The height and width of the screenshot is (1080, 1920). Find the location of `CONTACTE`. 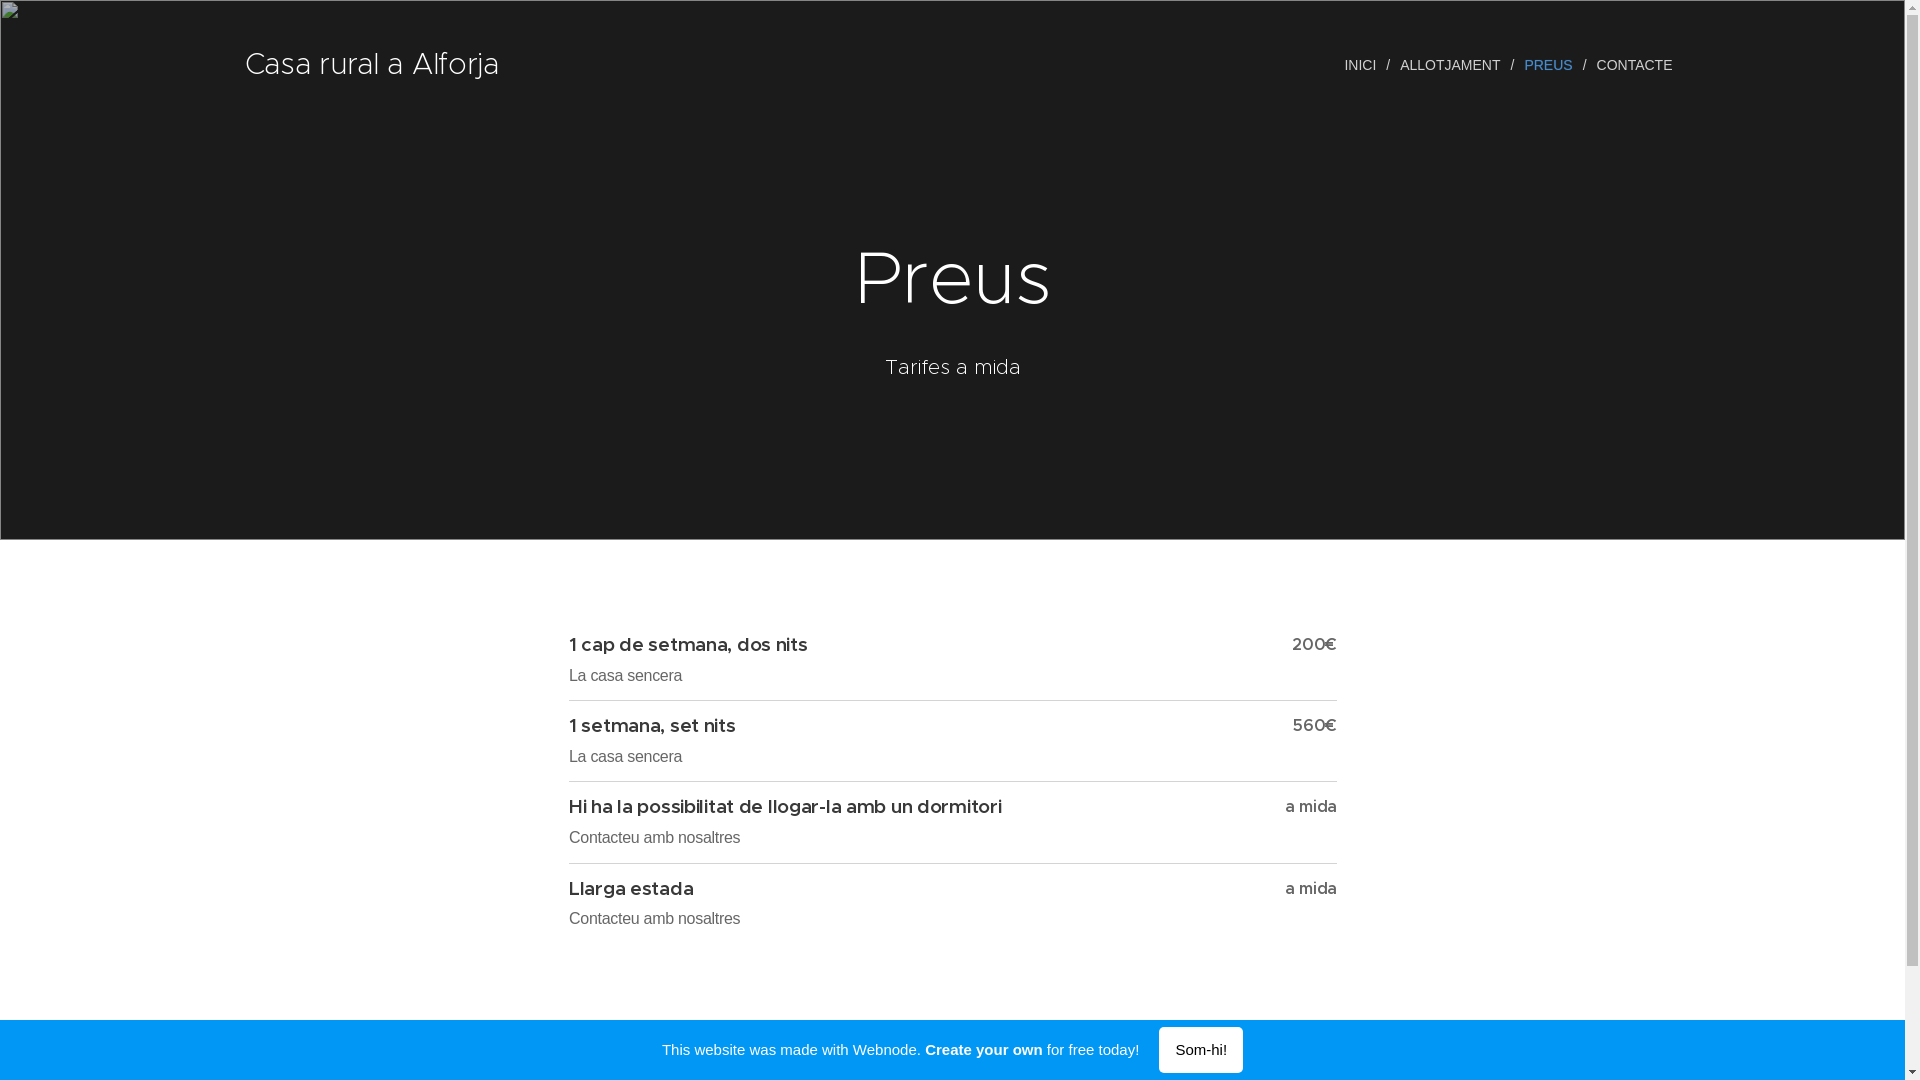

CONTACTE is located at coordinates (1630, 65).